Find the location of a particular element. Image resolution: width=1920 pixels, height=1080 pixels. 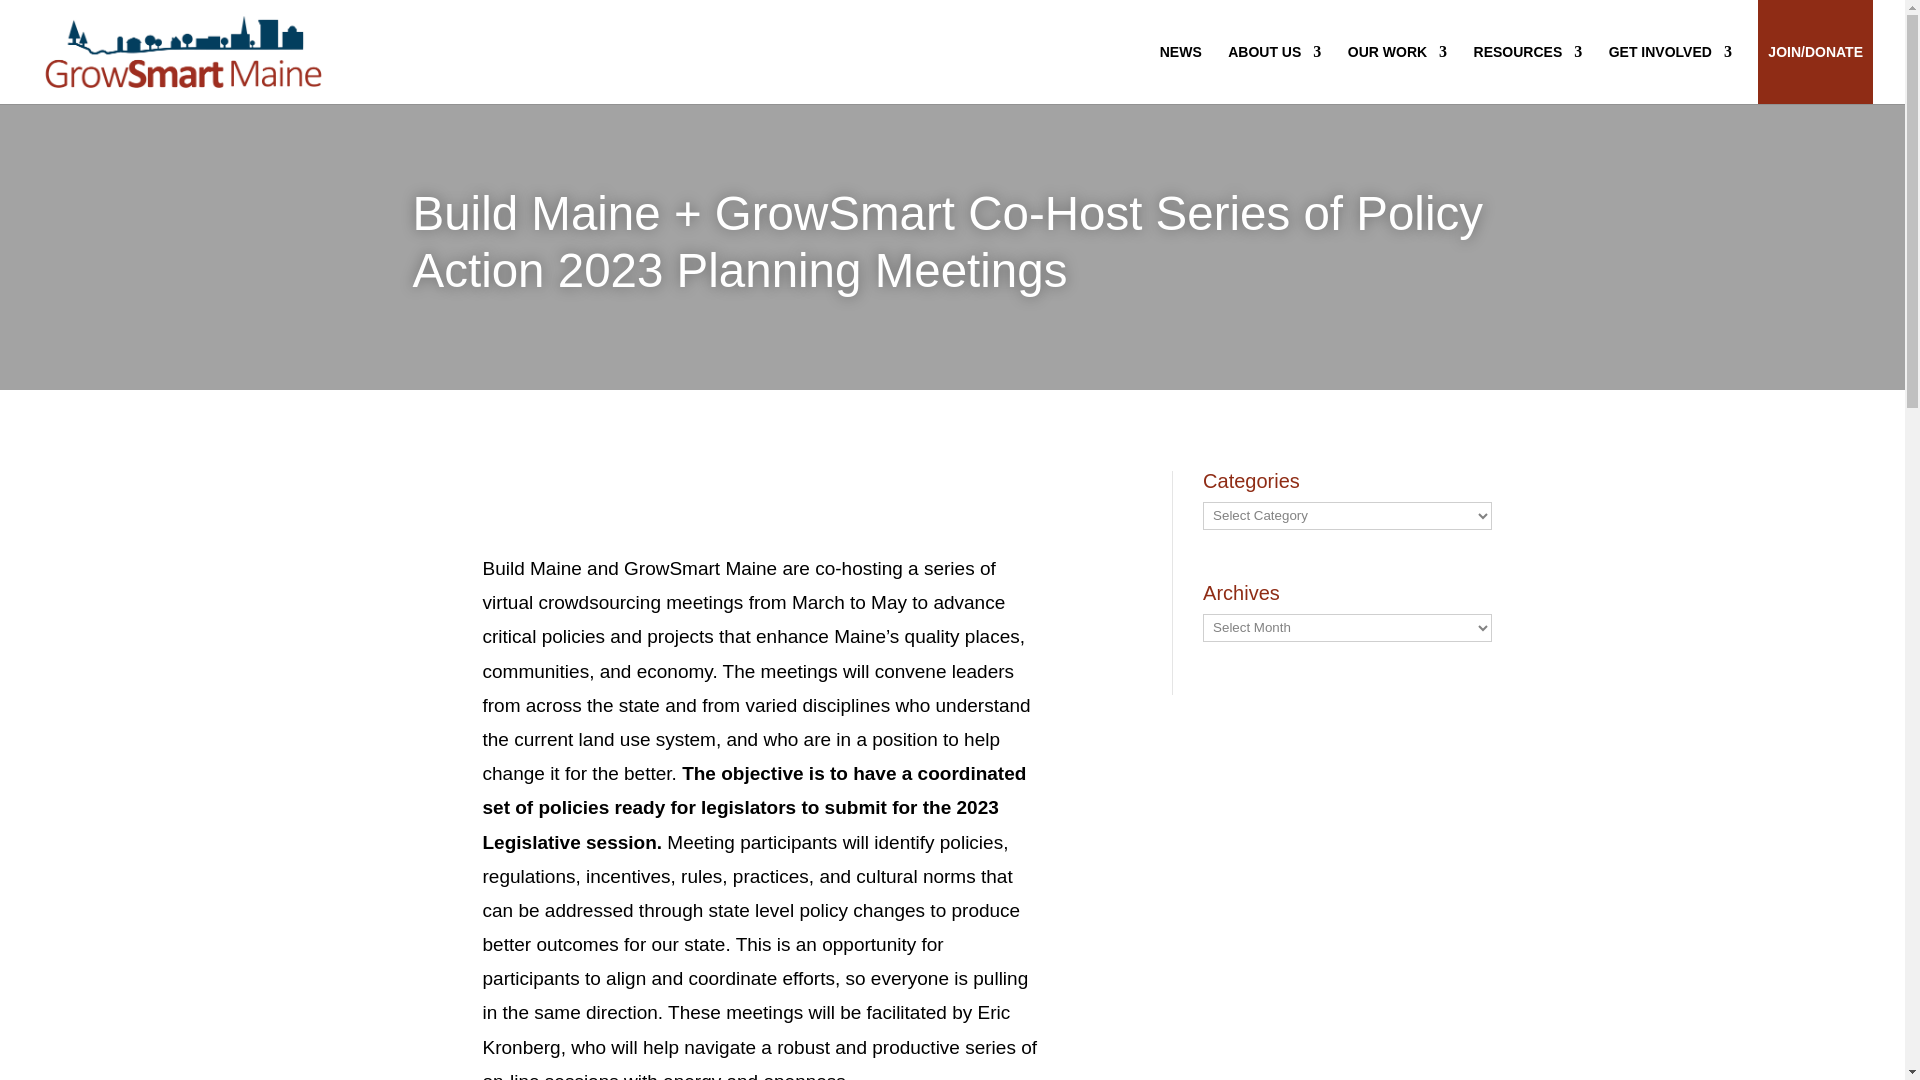

RESOURCES is located at coordinates (1528, 52).